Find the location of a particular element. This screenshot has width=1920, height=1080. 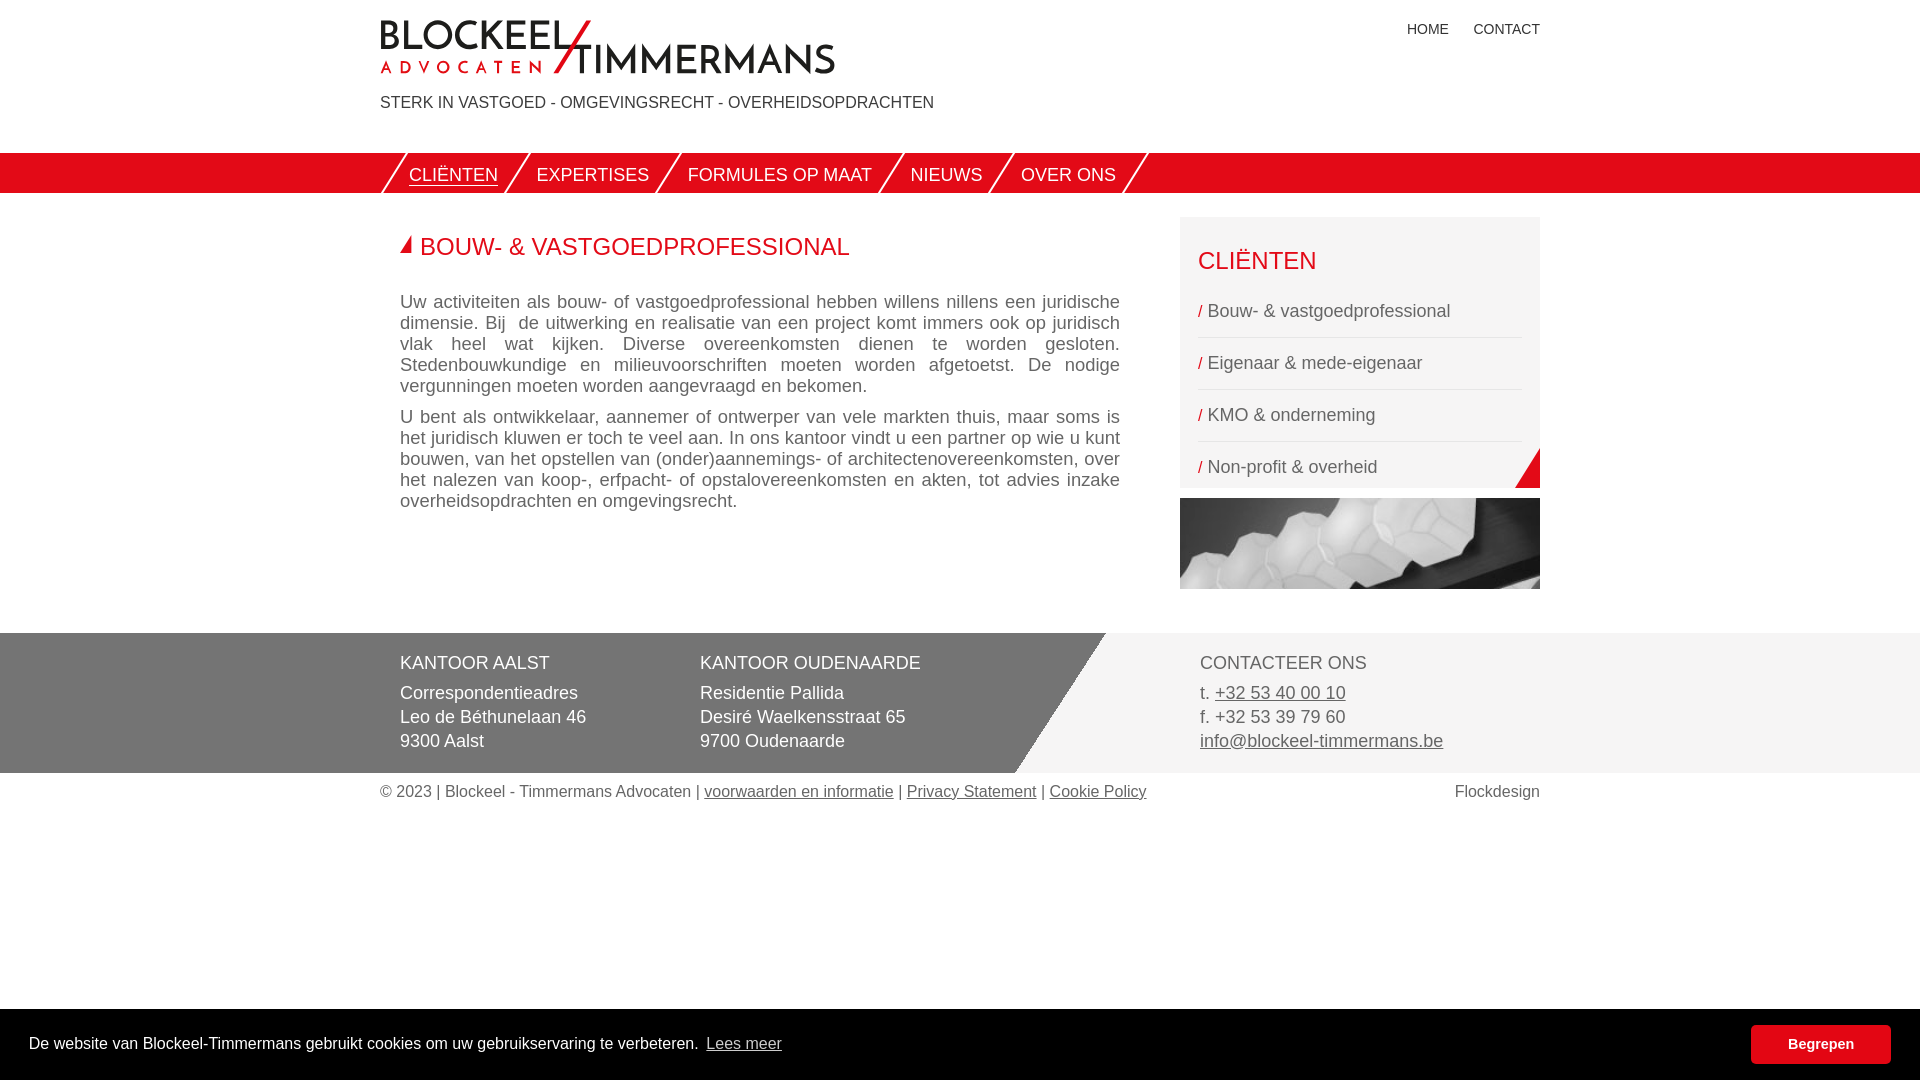

OVER ONS is located at coordinates (1068, 175).